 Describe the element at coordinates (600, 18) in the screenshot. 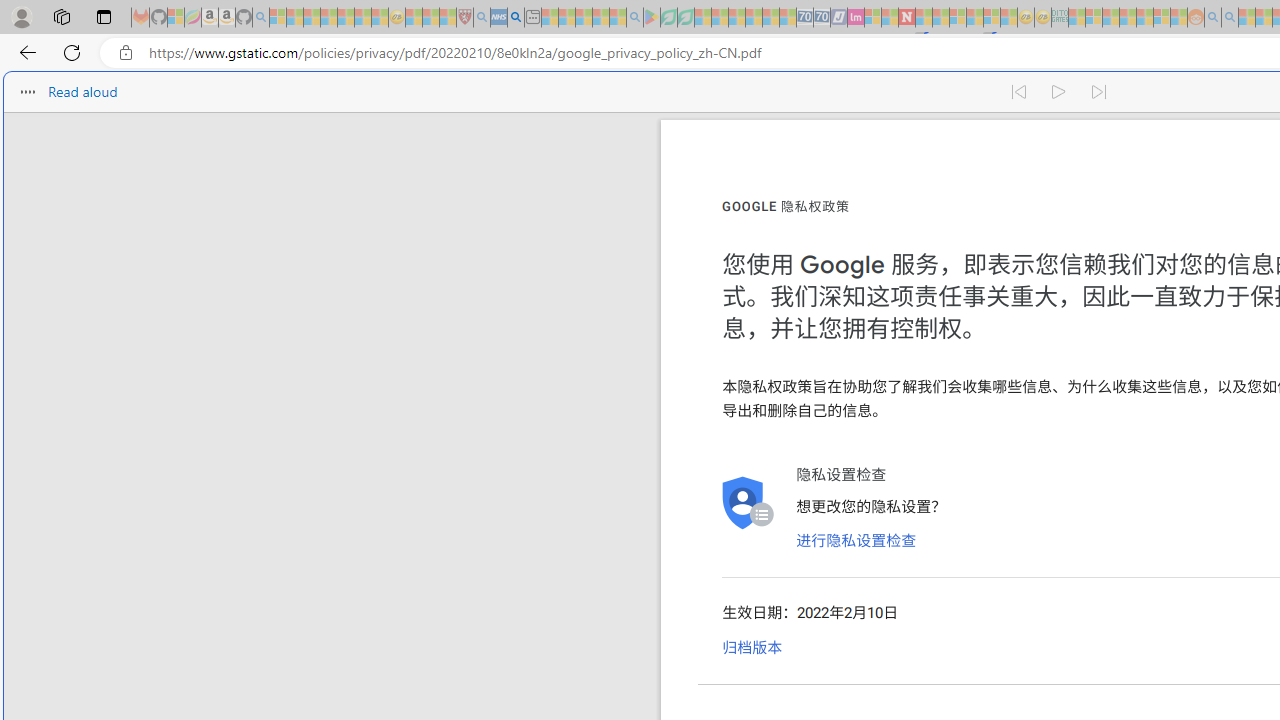

I see `Pets - MSN - Sleeping` at that location.